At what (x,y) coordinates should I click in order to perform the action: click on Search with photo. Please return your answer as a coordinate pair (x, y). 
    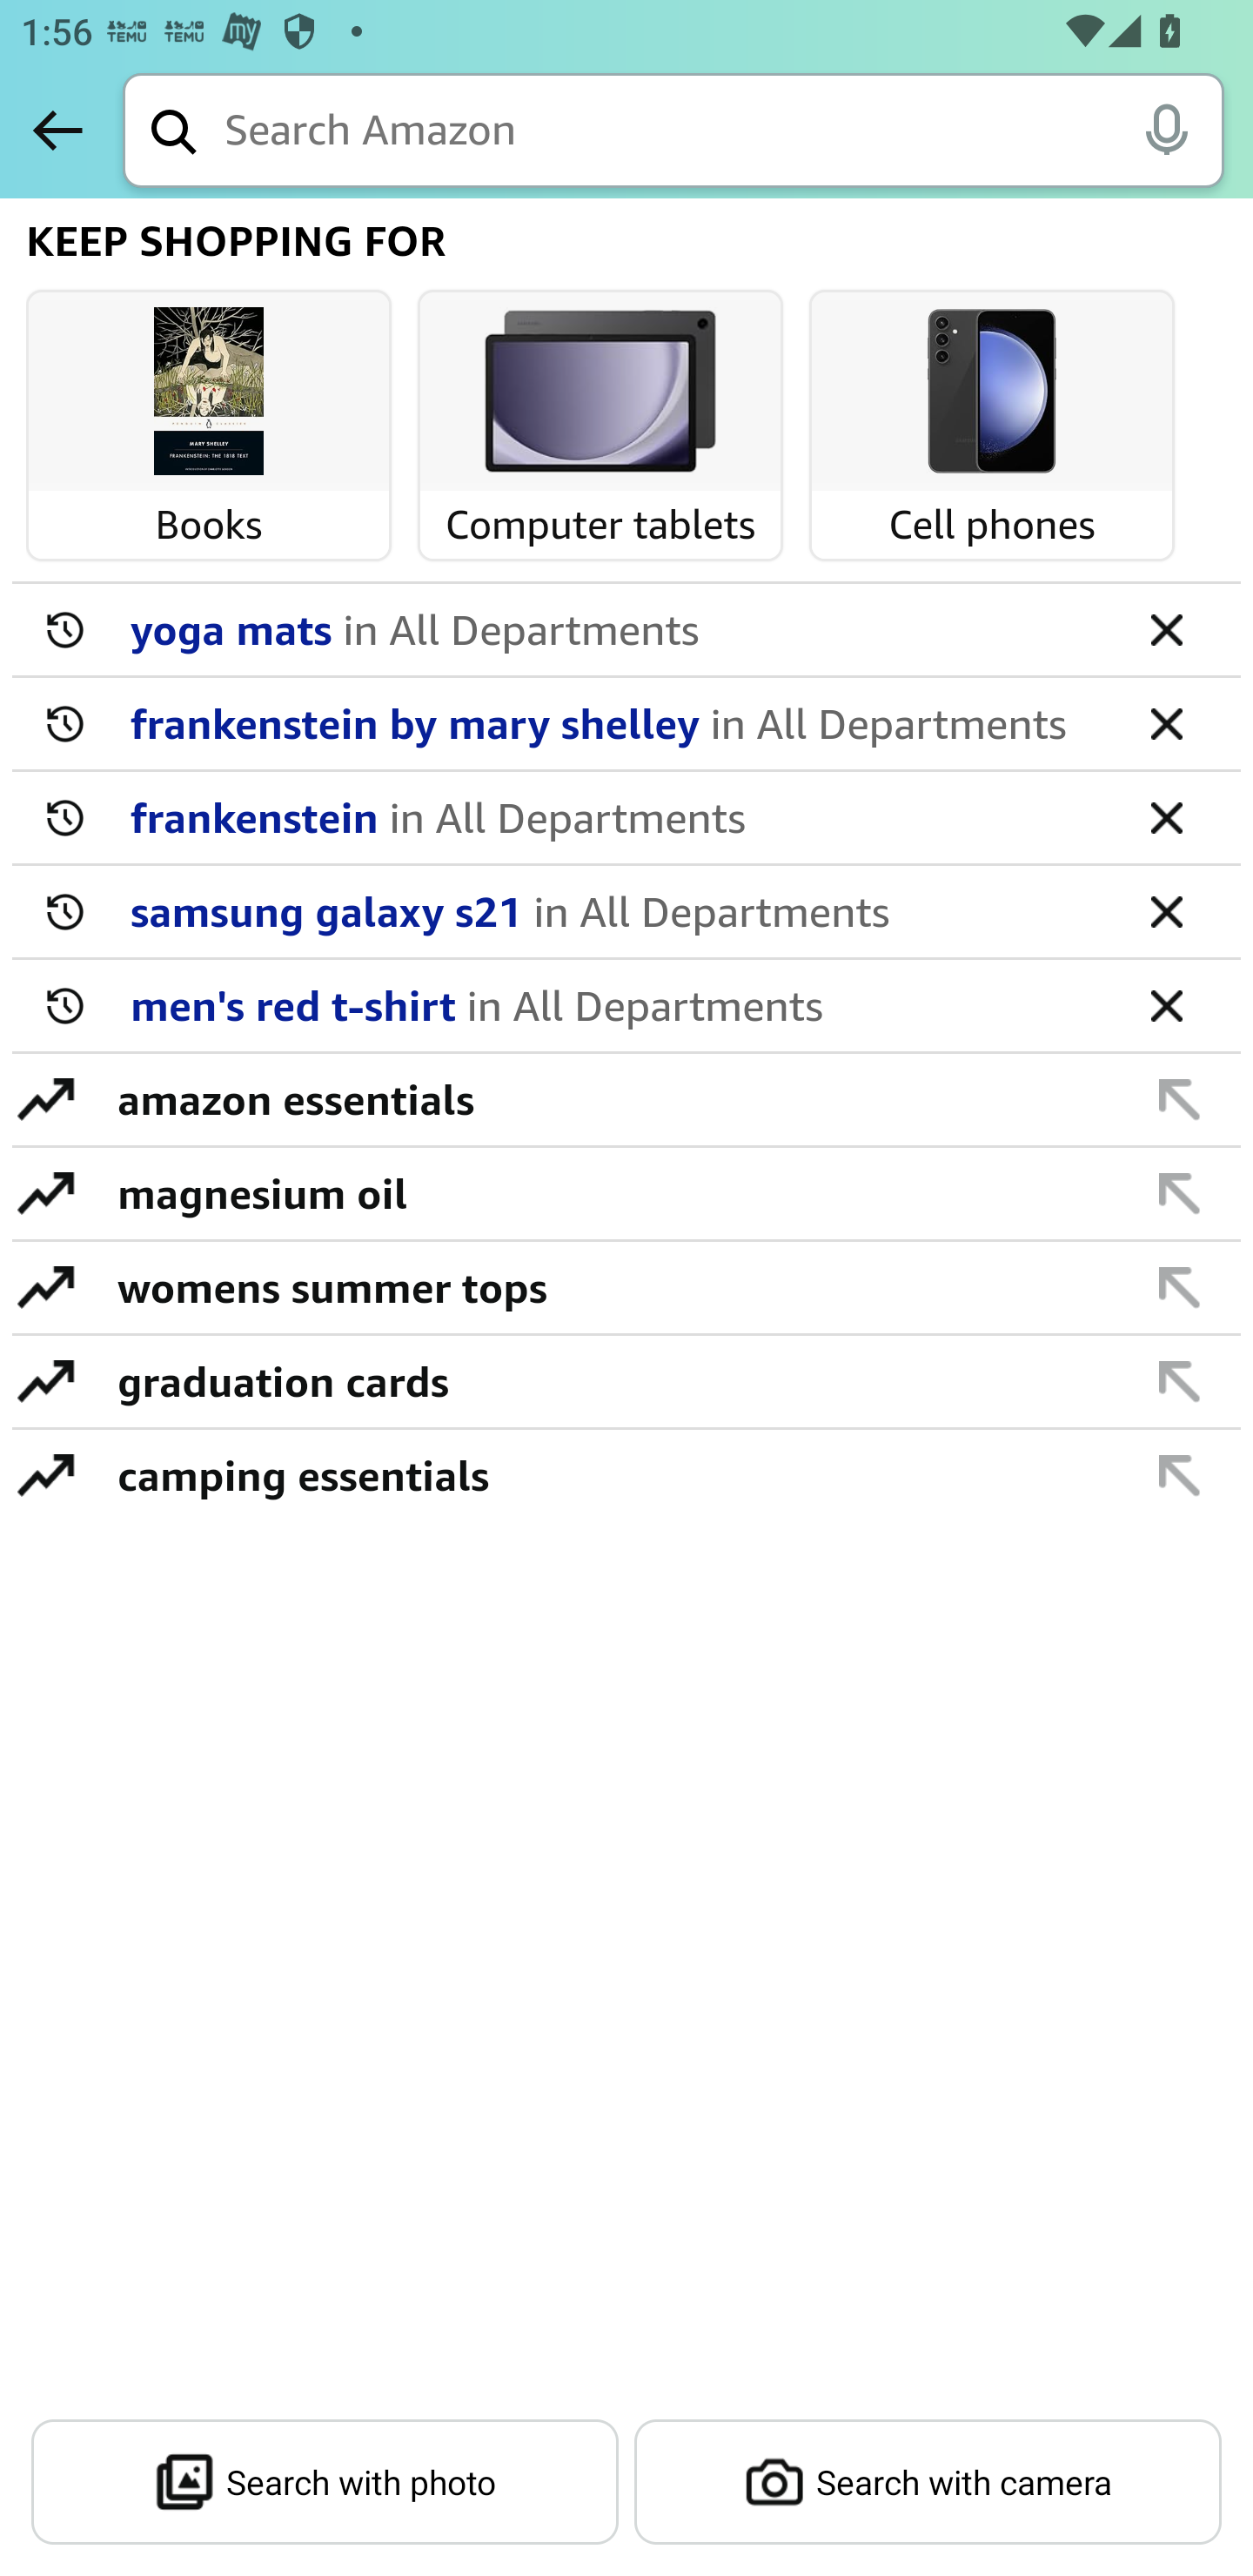
    Looking at the image, I should click on (325, 2482).